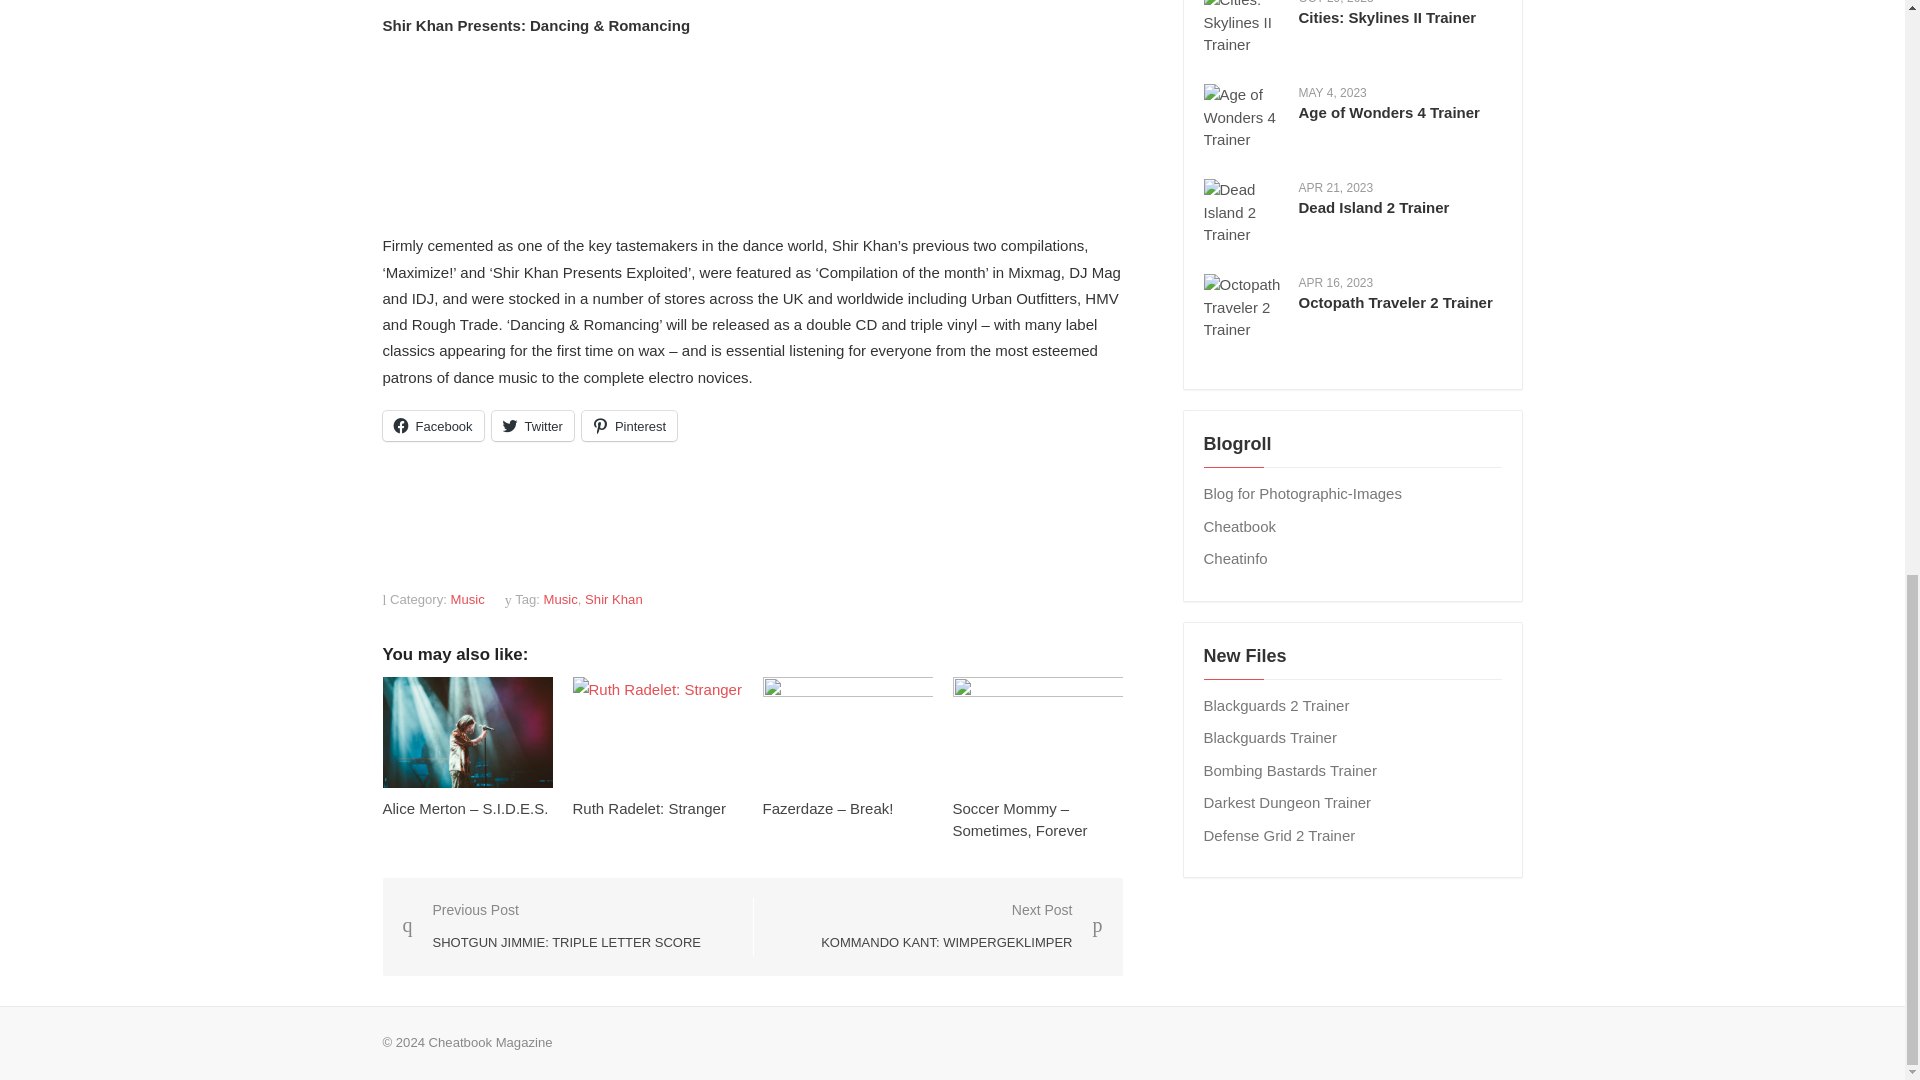 The width and height of the screenshot is (1920, 1080). What do you see at coordinates (1279, 835) in the screenshot?
I see `Facebook` at bounding box center [1279, 835].